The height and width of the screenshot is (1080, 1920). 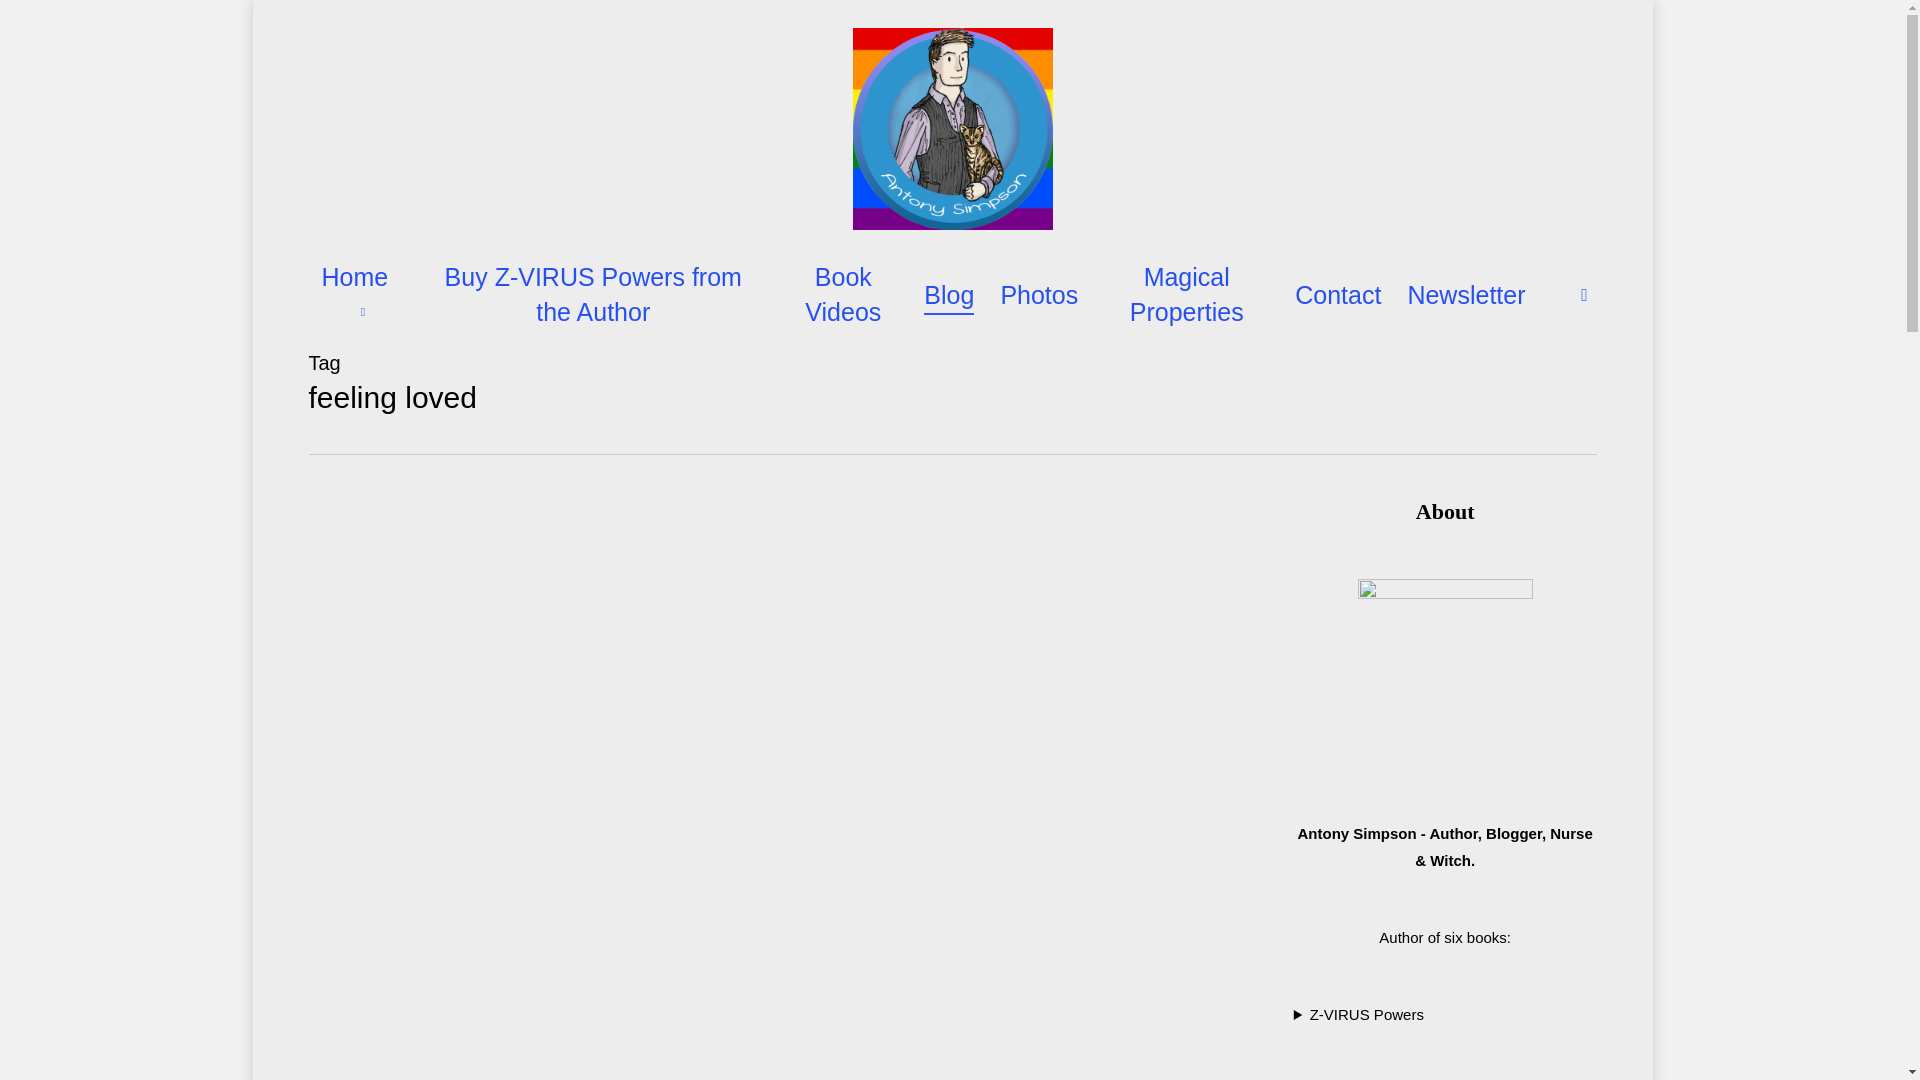 I want to click on Contact, so click(x=1337, y=295).